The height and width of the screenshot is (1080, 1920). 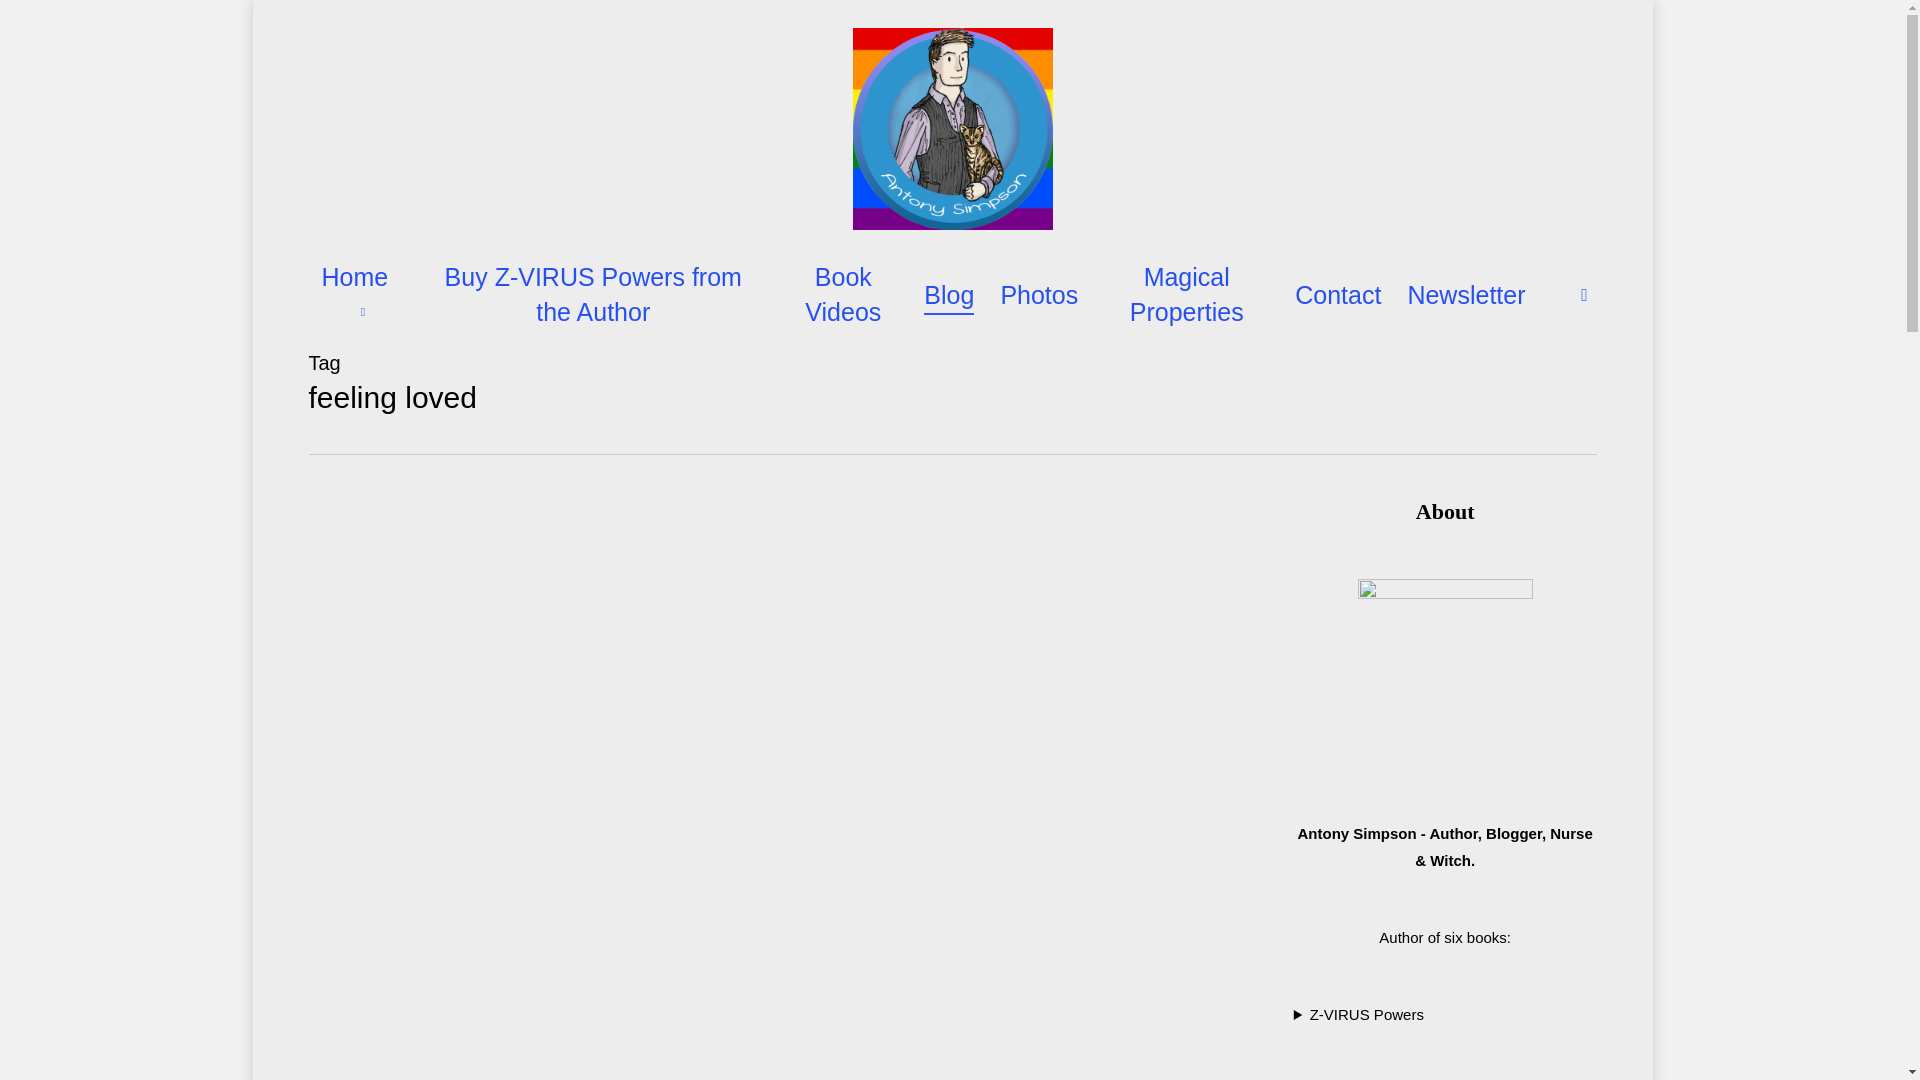 I want to click on Contact, so click(x=1337, y=295).